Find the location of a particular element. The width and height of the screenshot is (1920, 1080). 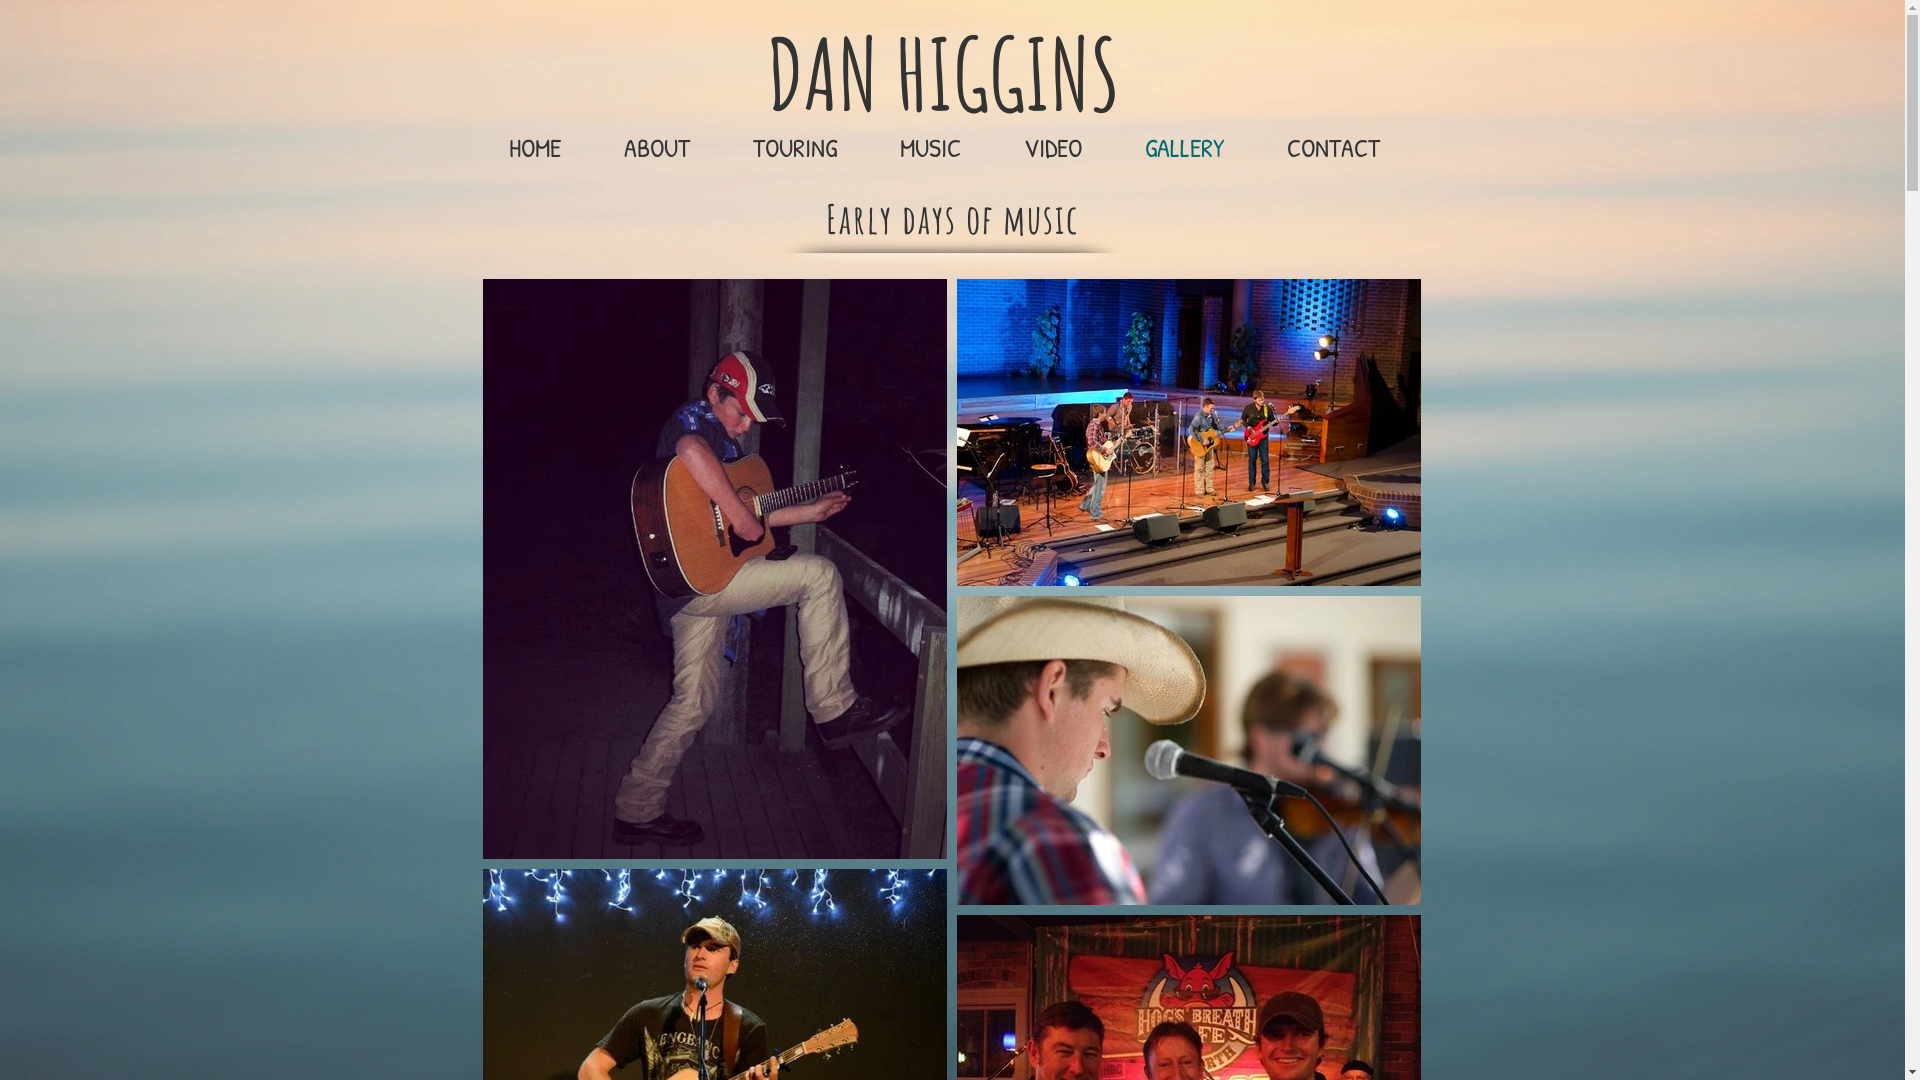

TOURING is located at coordinates (796, 148).